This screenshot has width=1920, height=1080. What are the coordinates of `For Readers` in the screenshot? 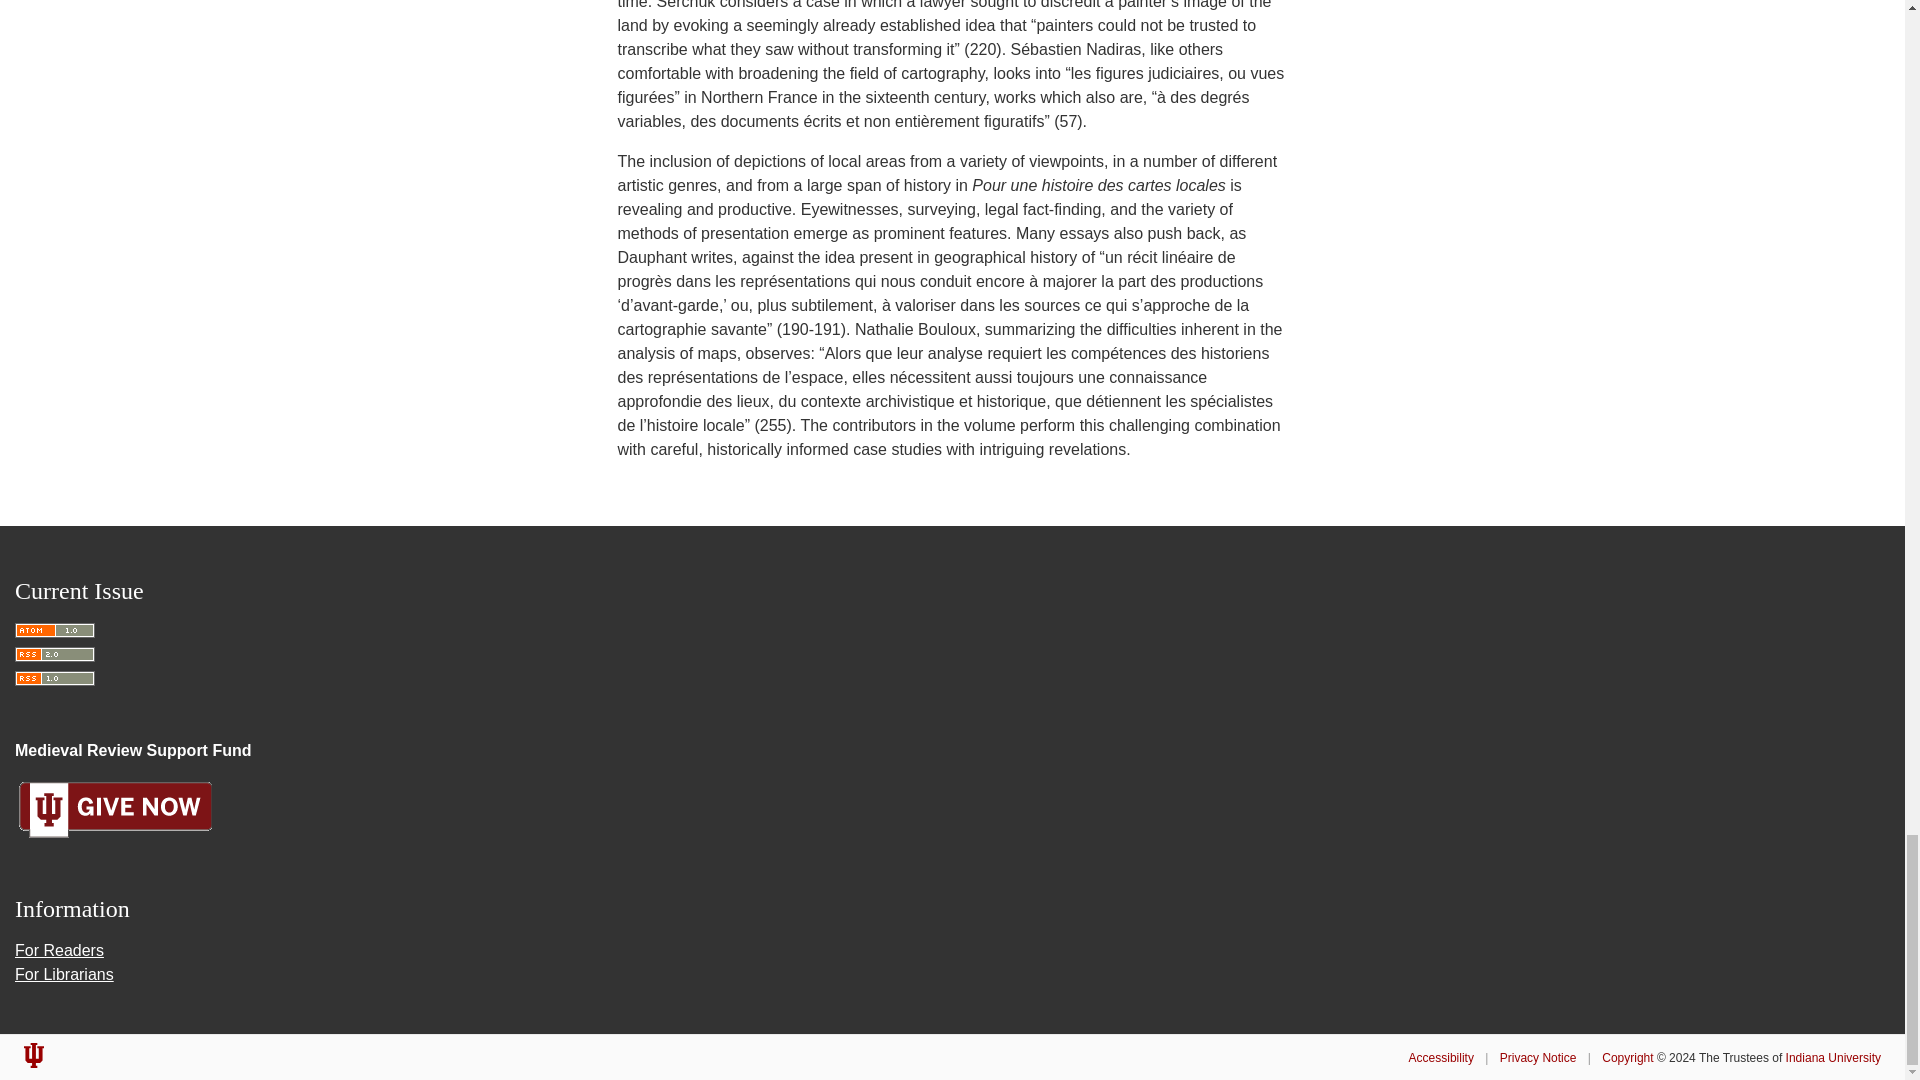 It's located at (59, 950).